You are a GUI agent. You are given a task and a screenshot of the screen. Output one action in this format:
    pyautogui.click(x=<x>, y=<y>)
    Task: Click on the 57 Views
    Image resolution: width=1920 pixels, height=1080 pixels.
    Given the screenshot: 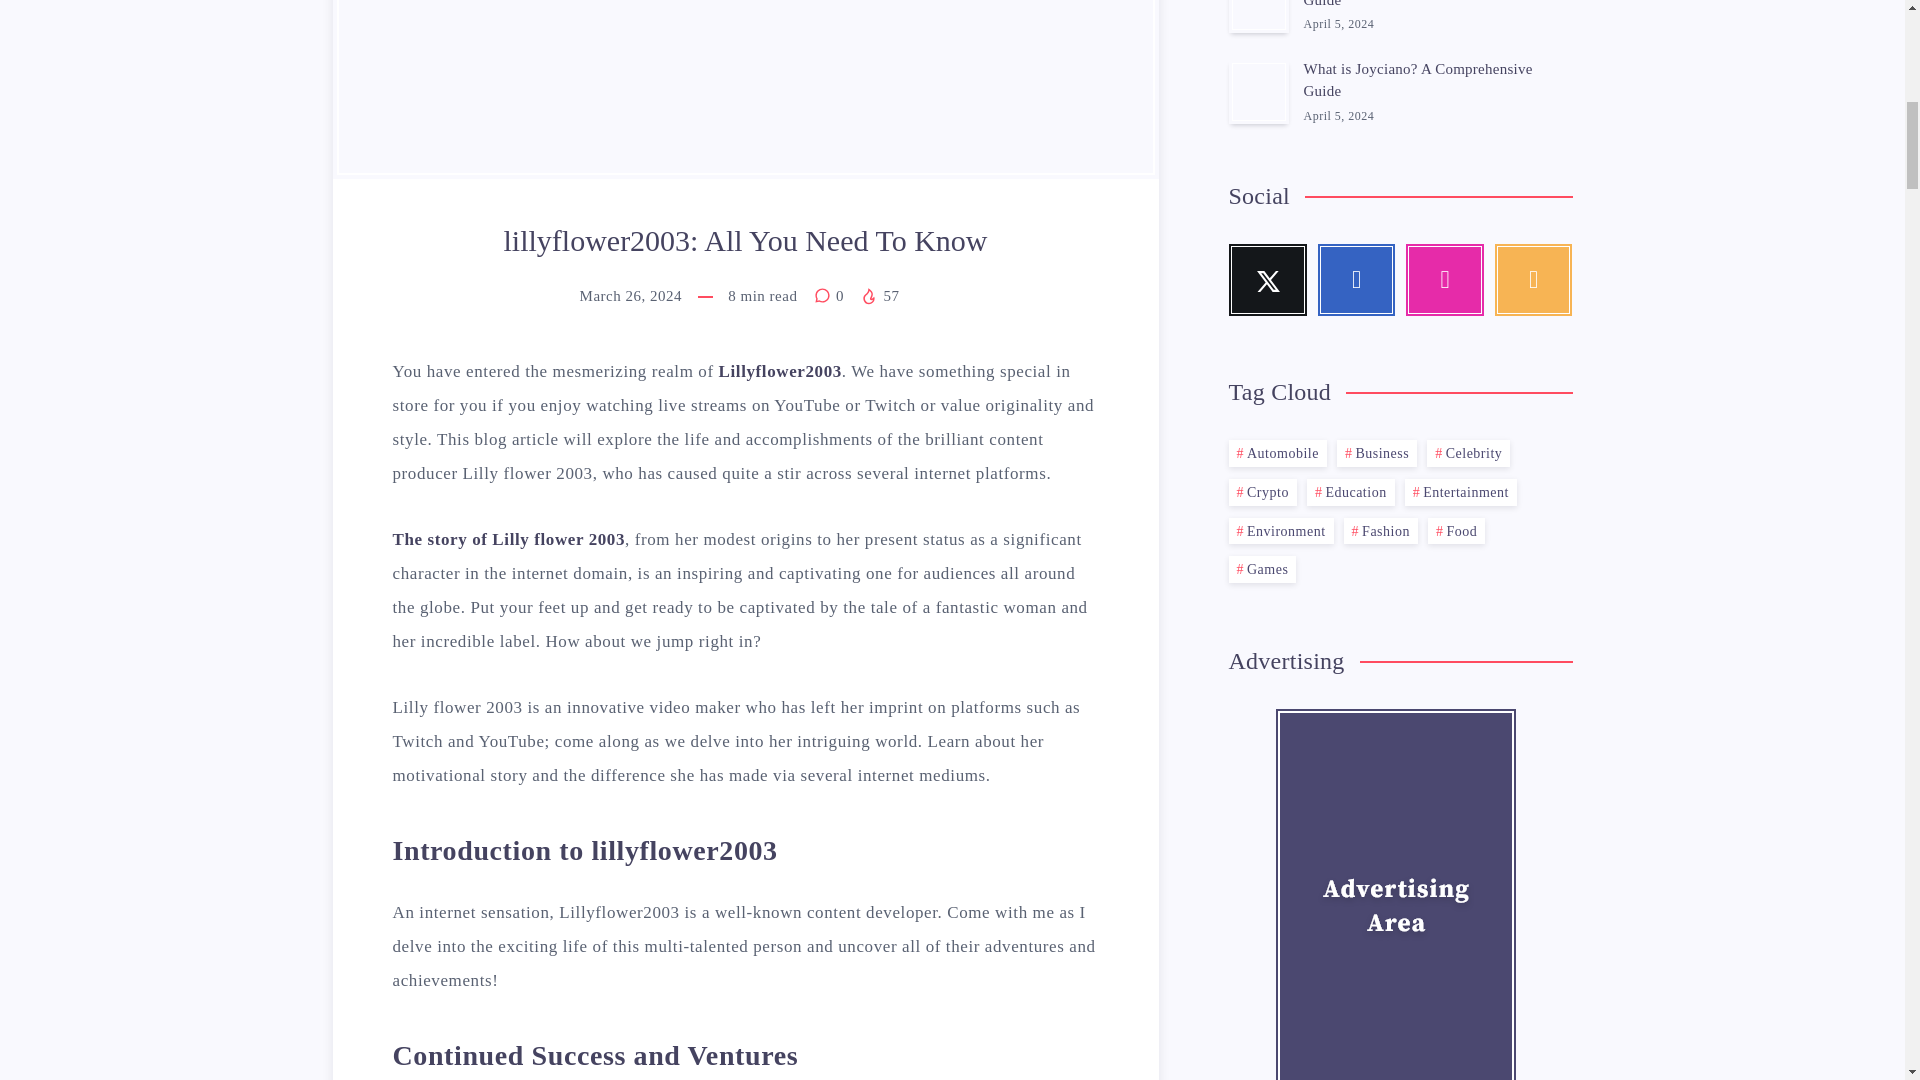 What is the action you would take?
    pyautogui.click(x=879, y=296)
    